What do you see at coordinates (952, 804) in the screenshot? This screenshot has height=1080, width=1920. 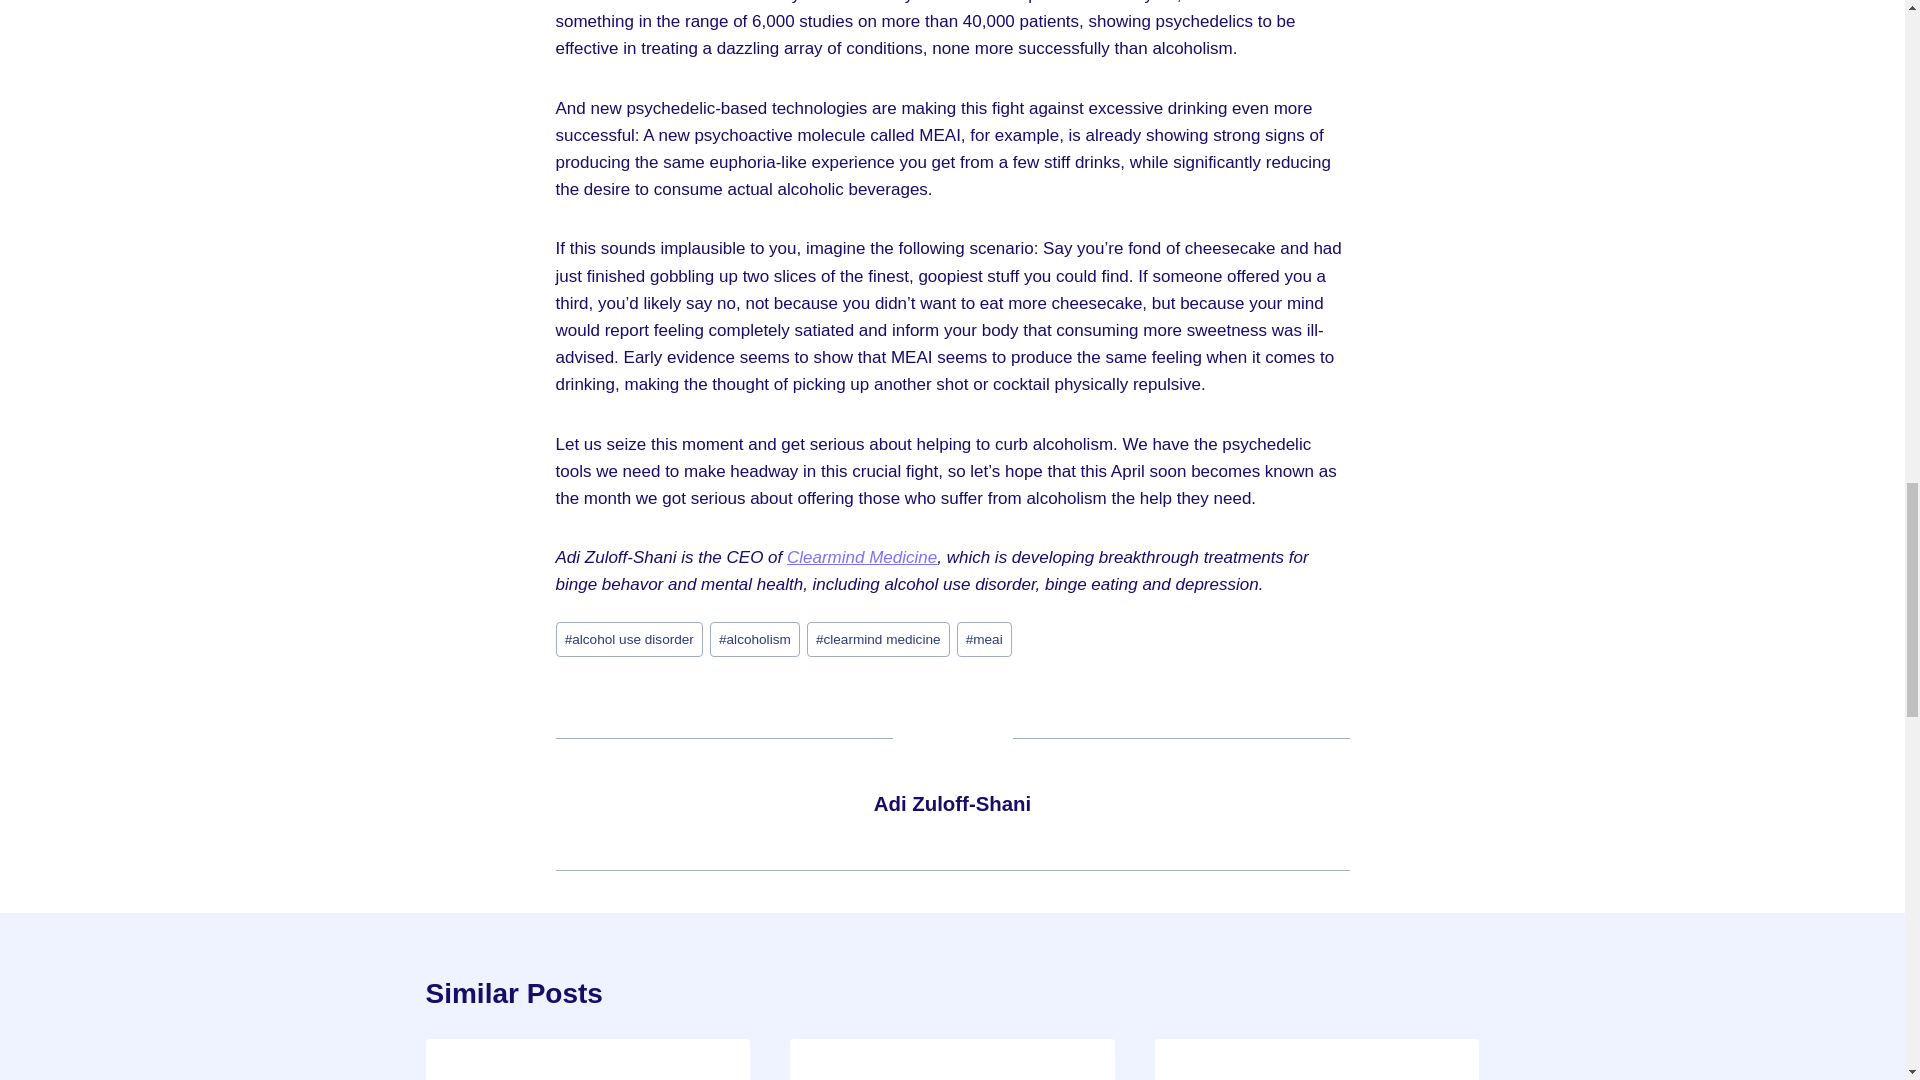 I see `Posts by Adi Zuloff-Shani` at bounding box center [952, 804].